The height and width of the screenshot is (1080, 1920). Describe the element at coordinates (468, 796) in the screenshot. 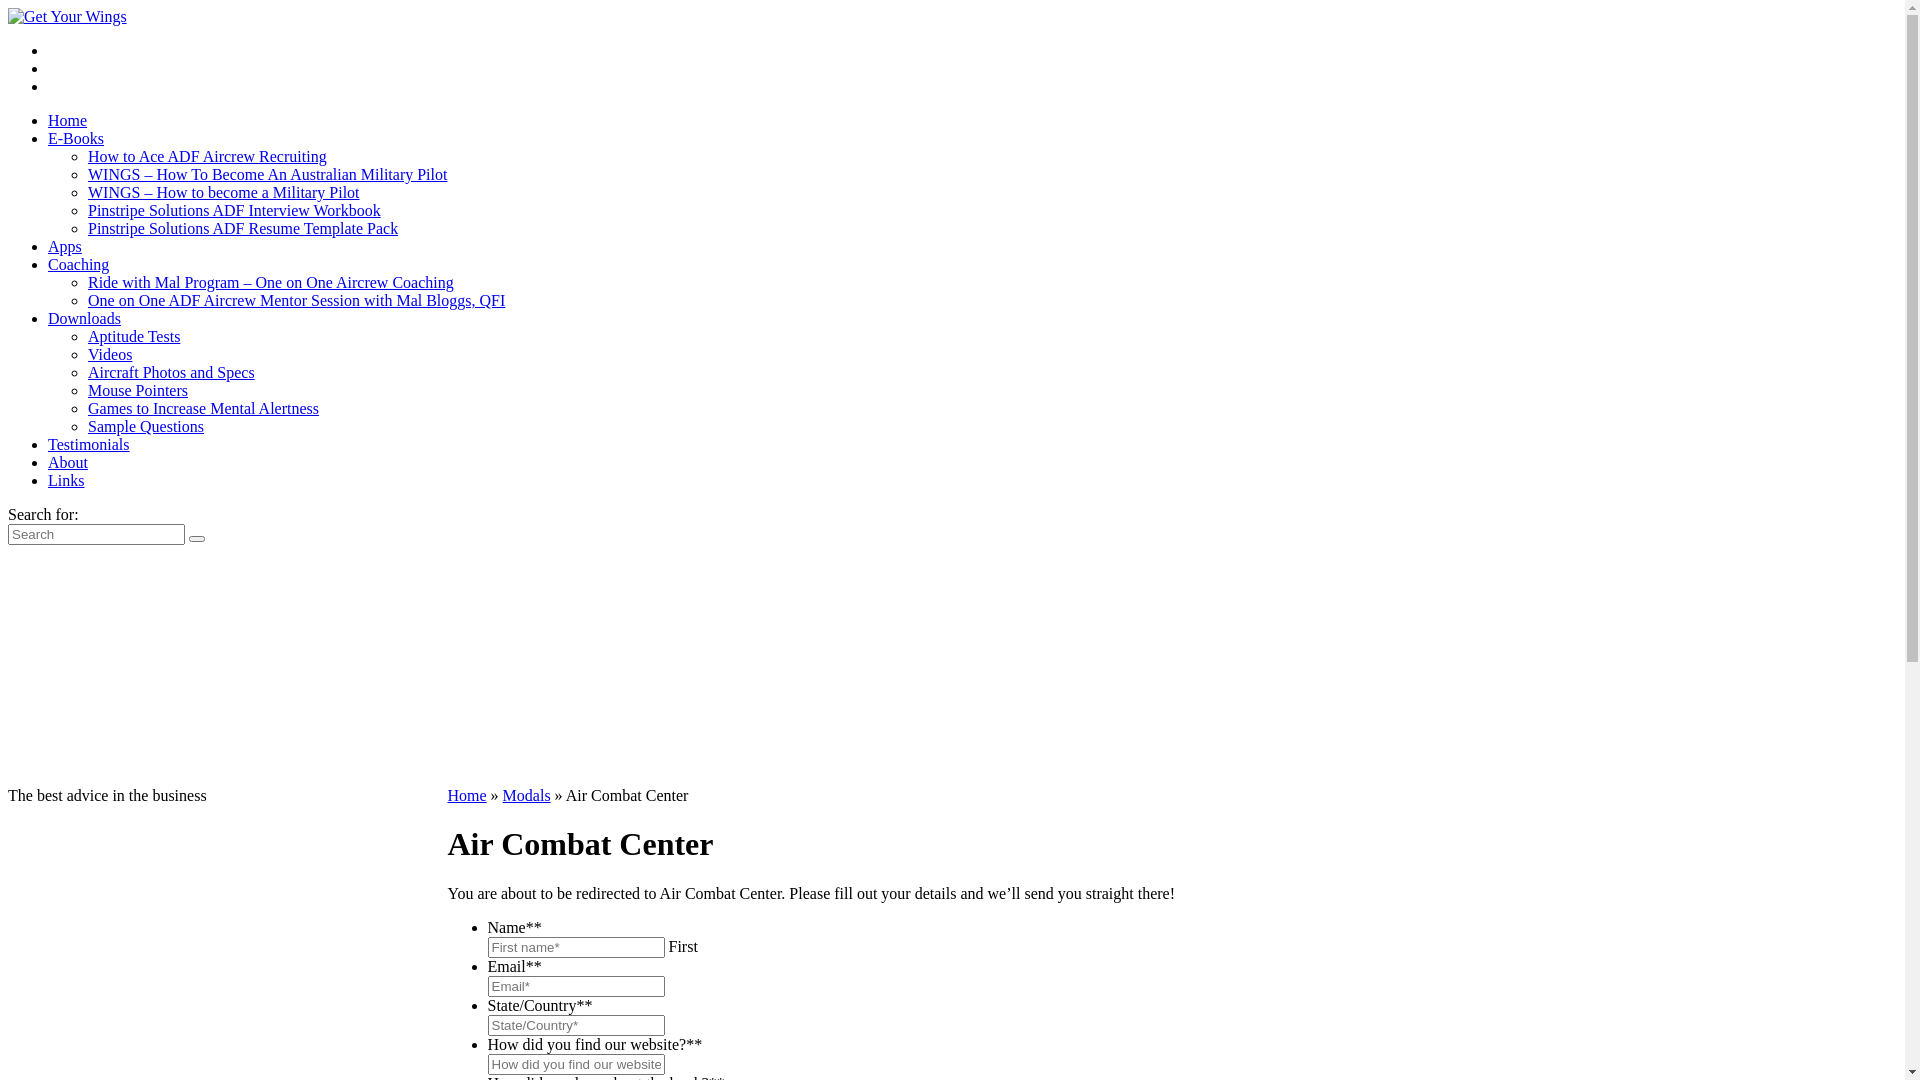

I see `Home` at that location.